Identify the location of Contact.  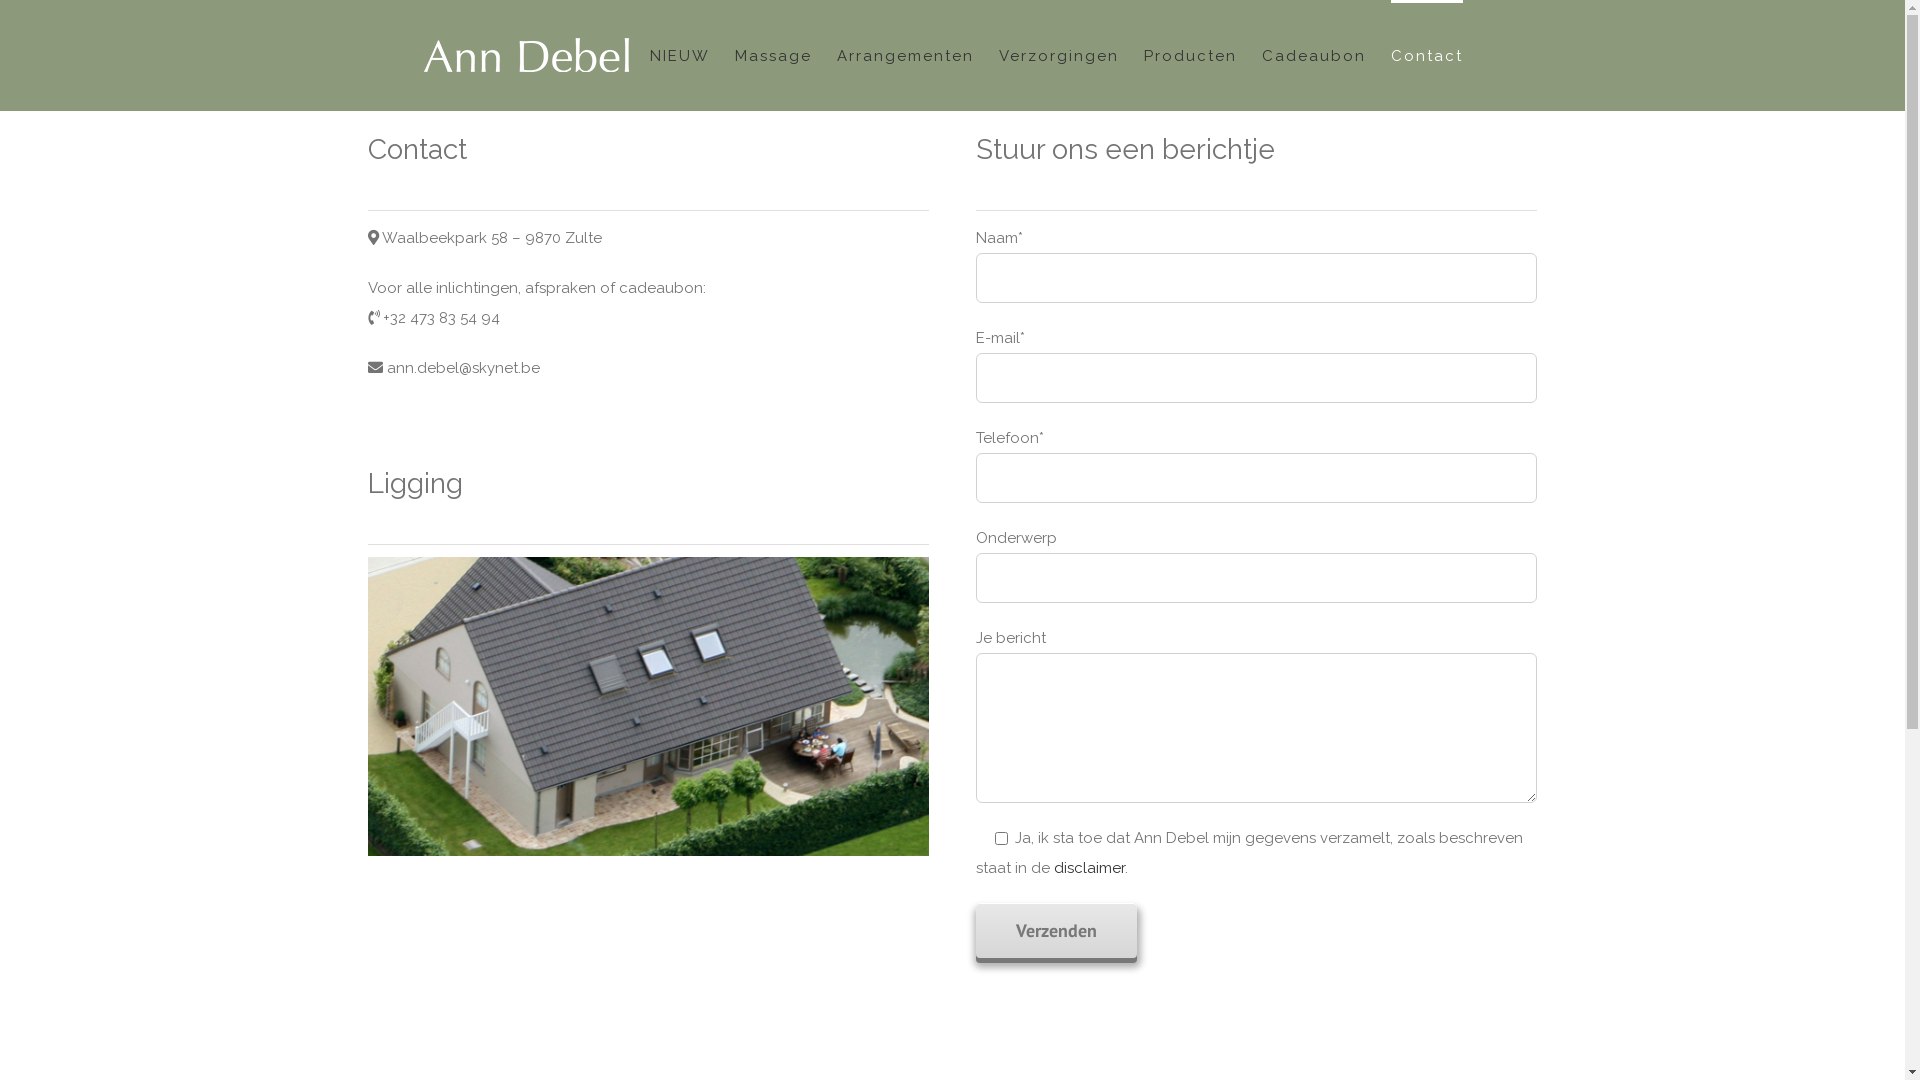
(1426, 54).